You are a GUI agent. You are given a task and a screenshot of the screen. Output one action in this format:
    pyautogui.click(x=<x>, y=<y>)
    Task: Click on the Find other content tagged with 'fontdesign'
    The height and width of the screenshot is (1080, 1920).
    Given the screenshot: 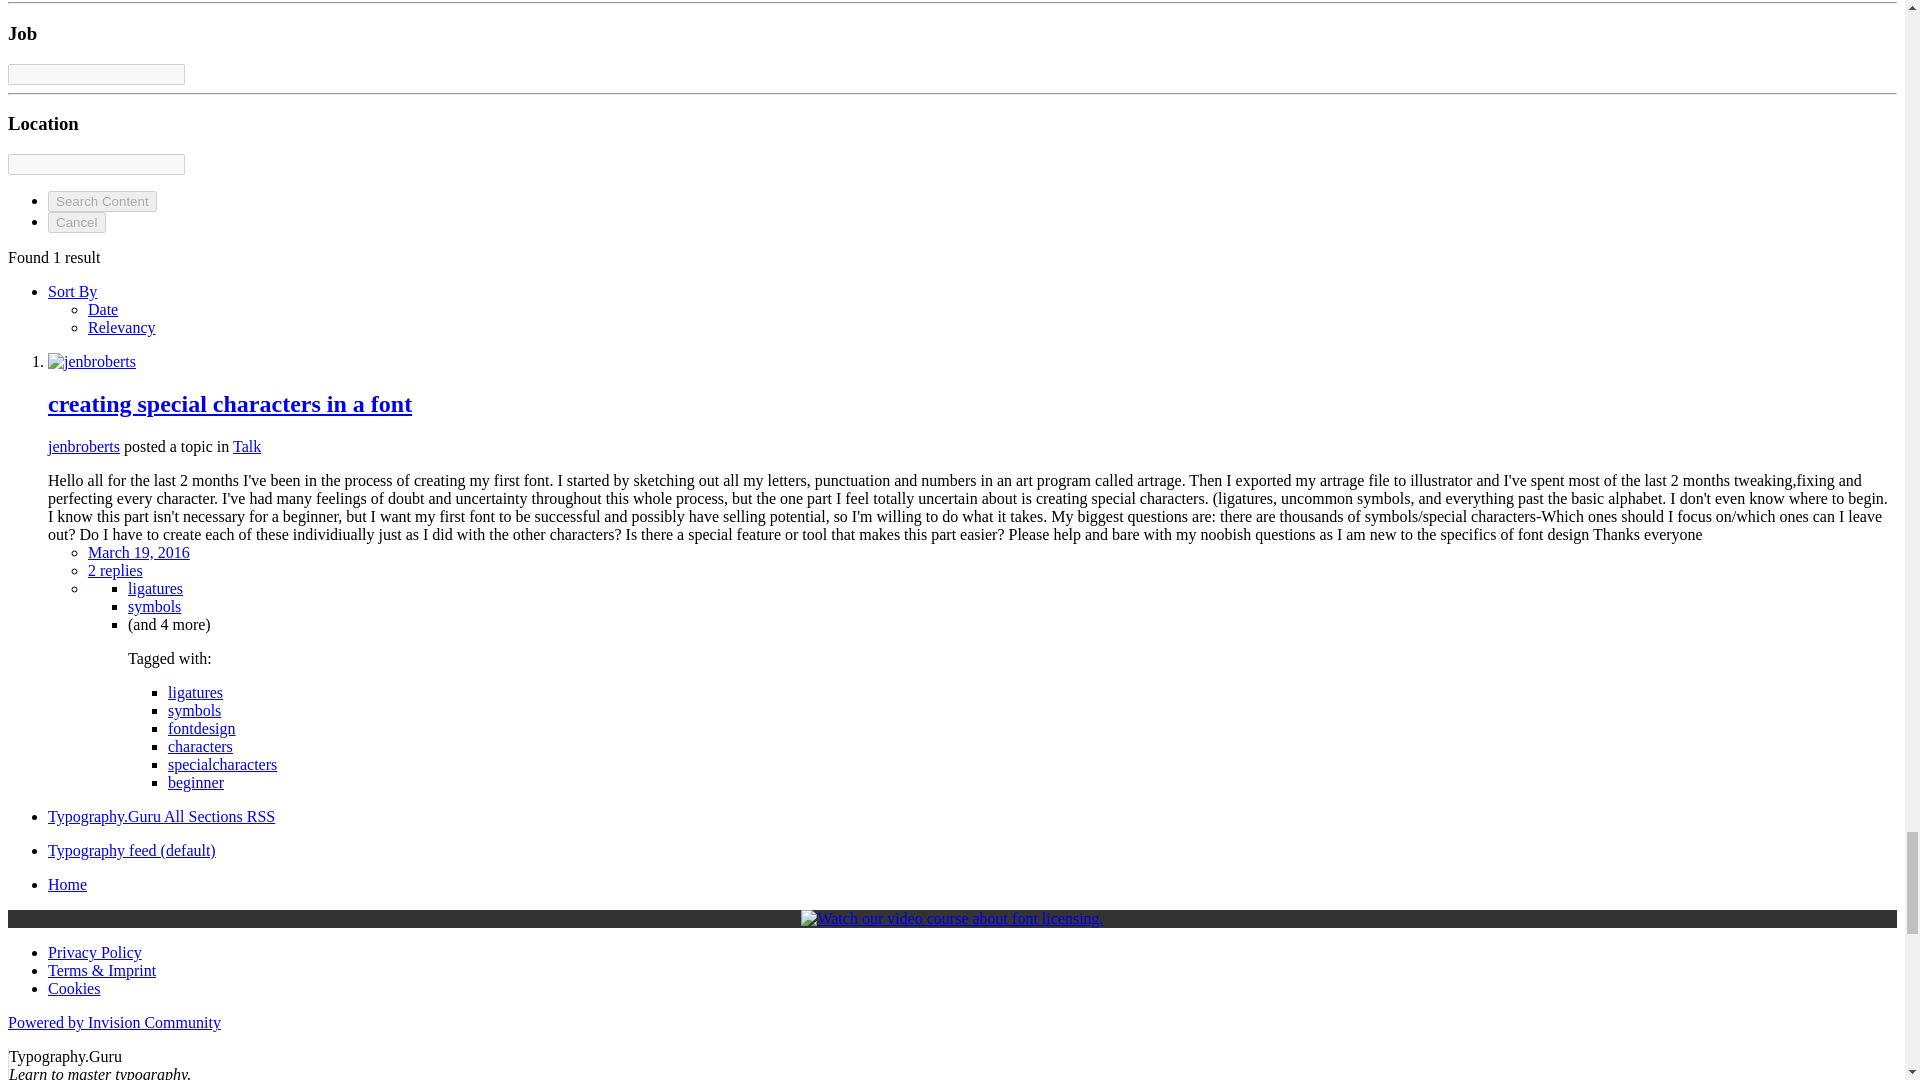 What is the action you would take?
    pyautogui.click(x=202, y=728)
    